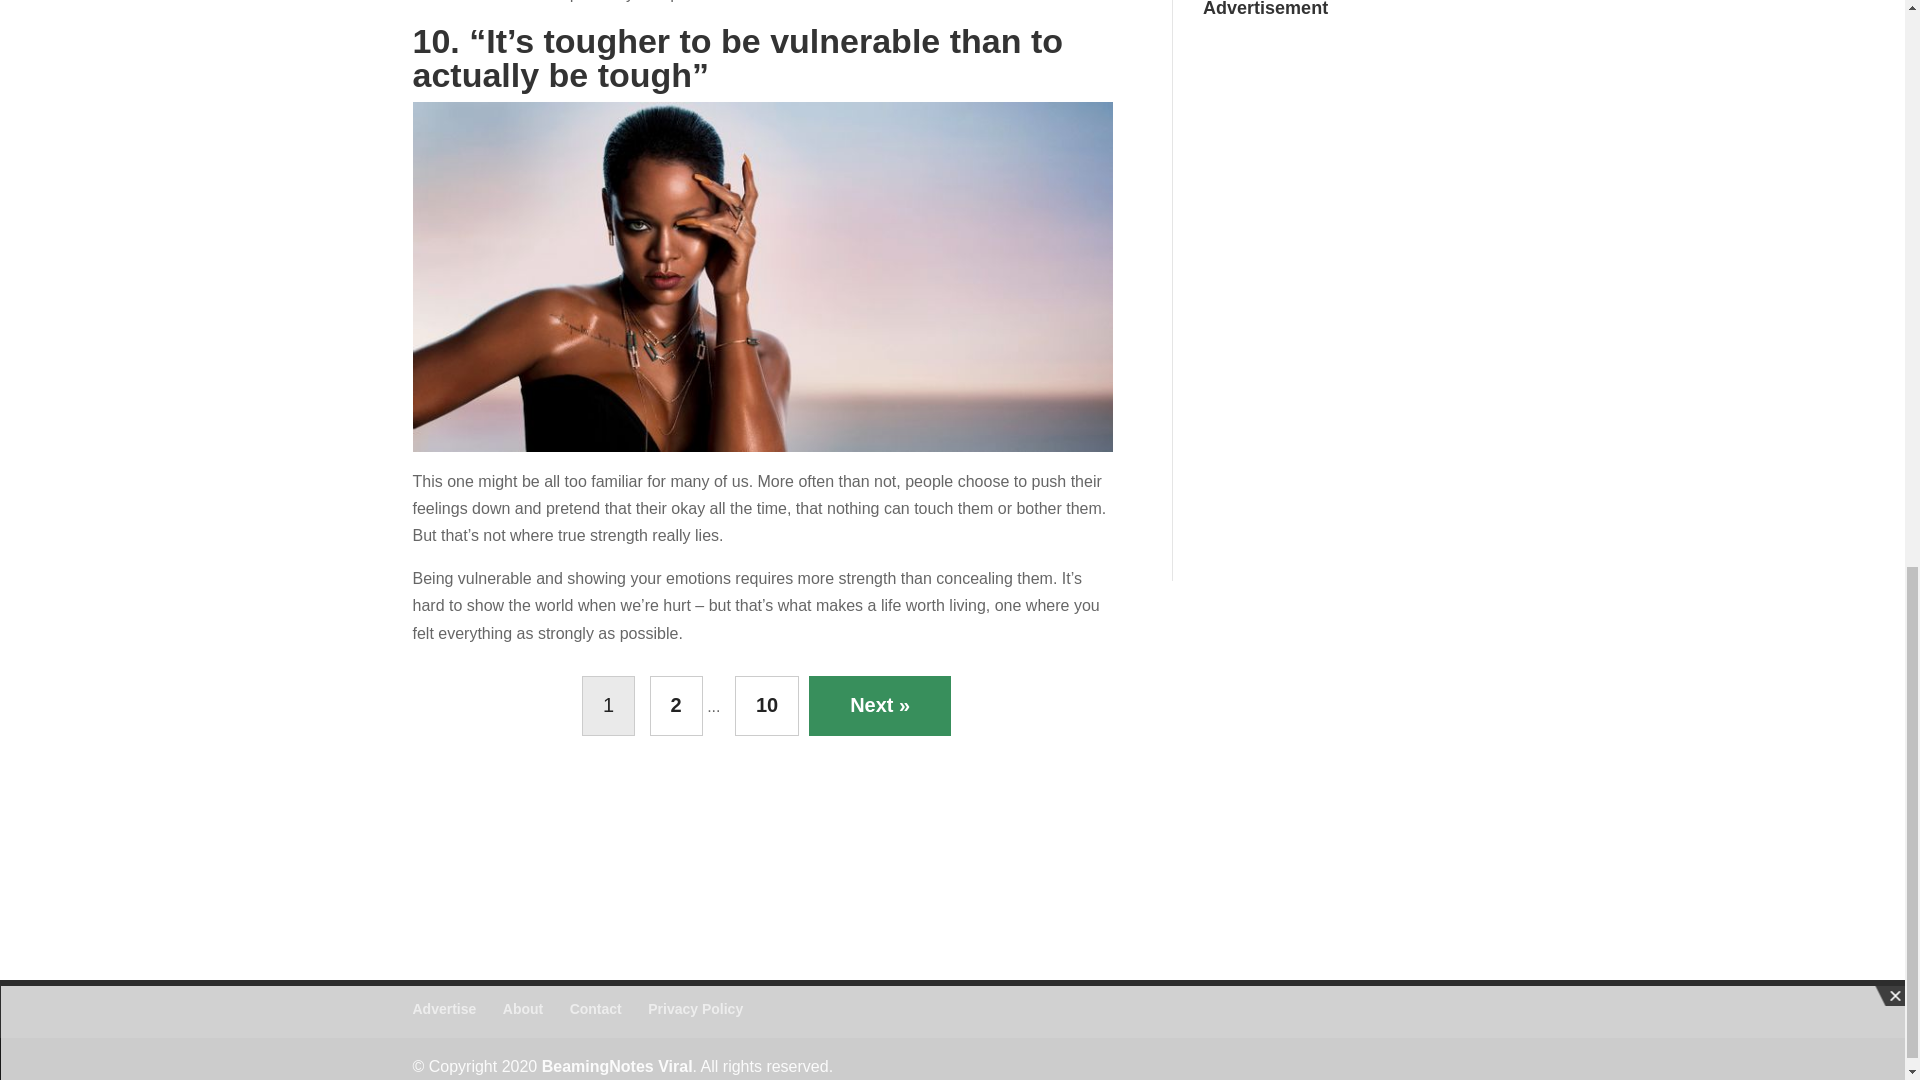 The width and height of the screenshot is (1920, 1080). I want to click on Contact, so click(596, 1009).